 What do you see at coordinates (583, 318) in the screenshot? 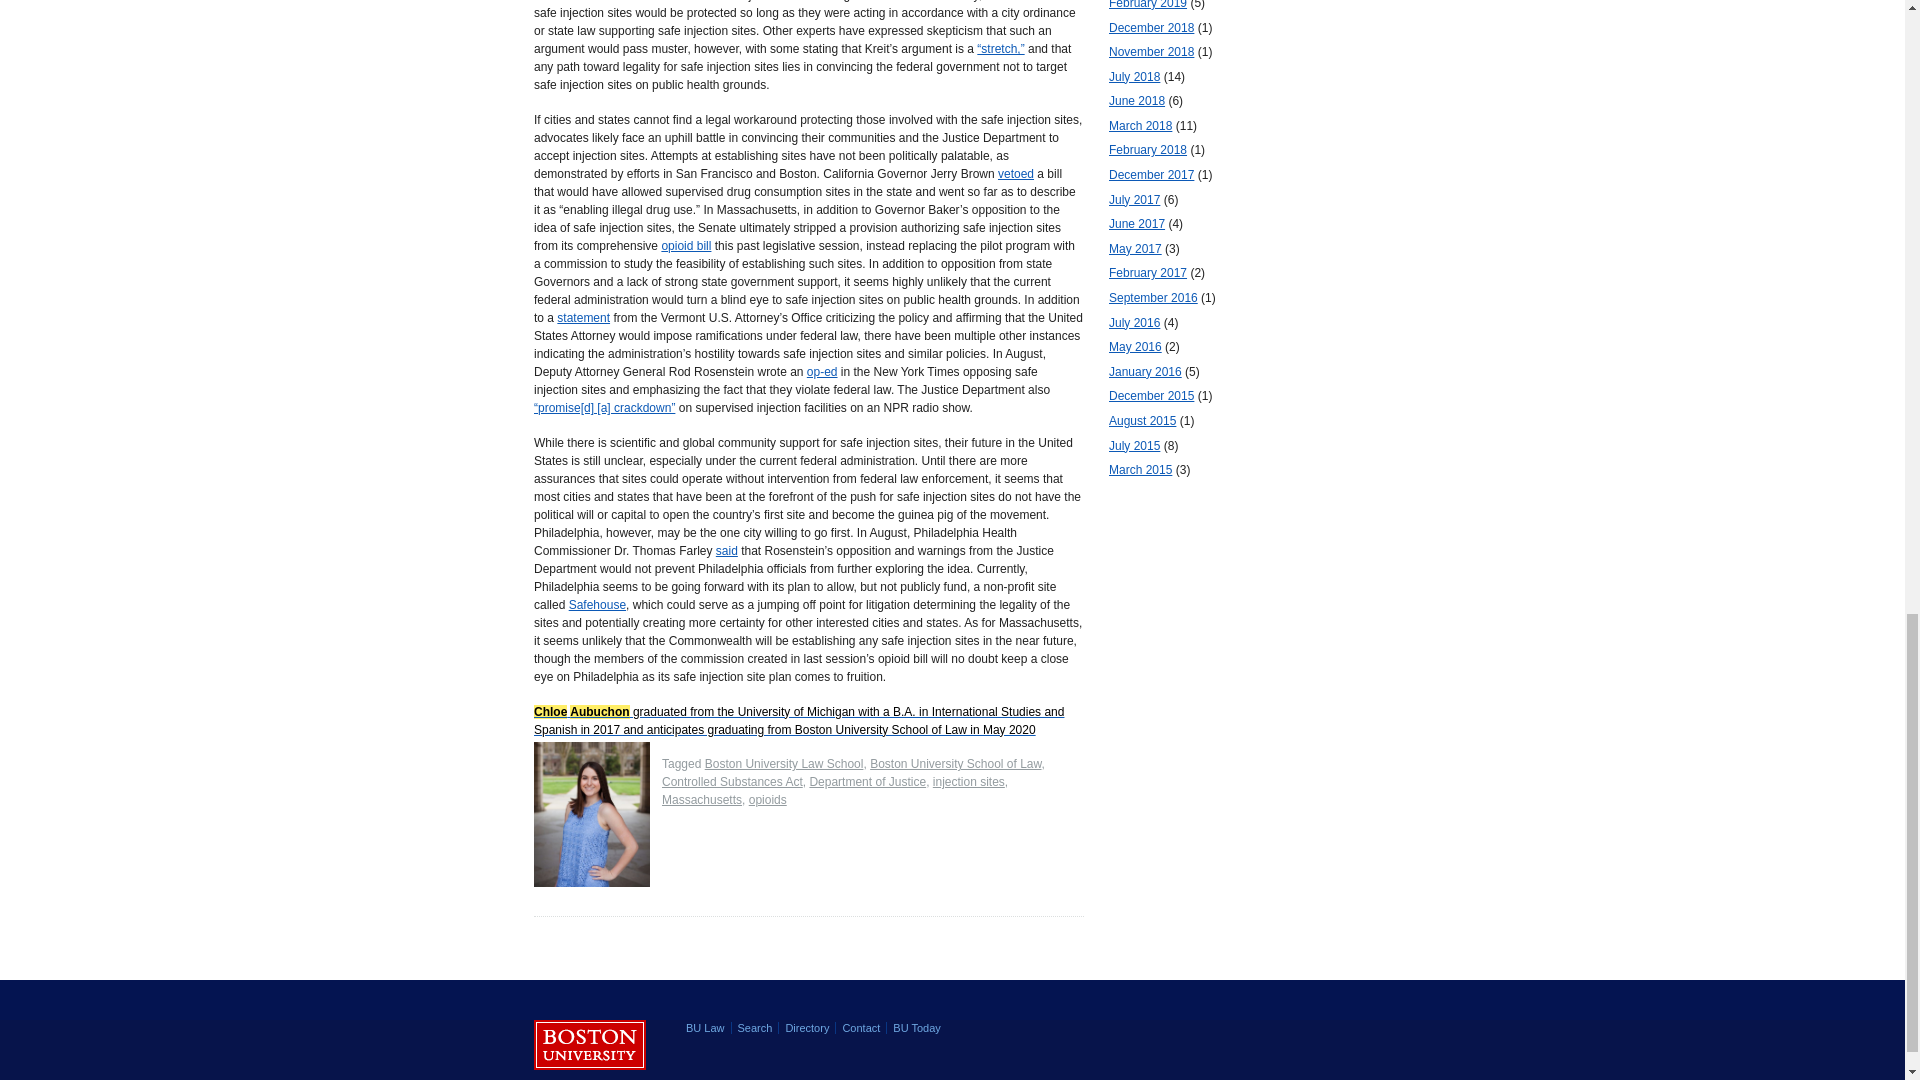
I see `statement` at bounding box center [583, 318].